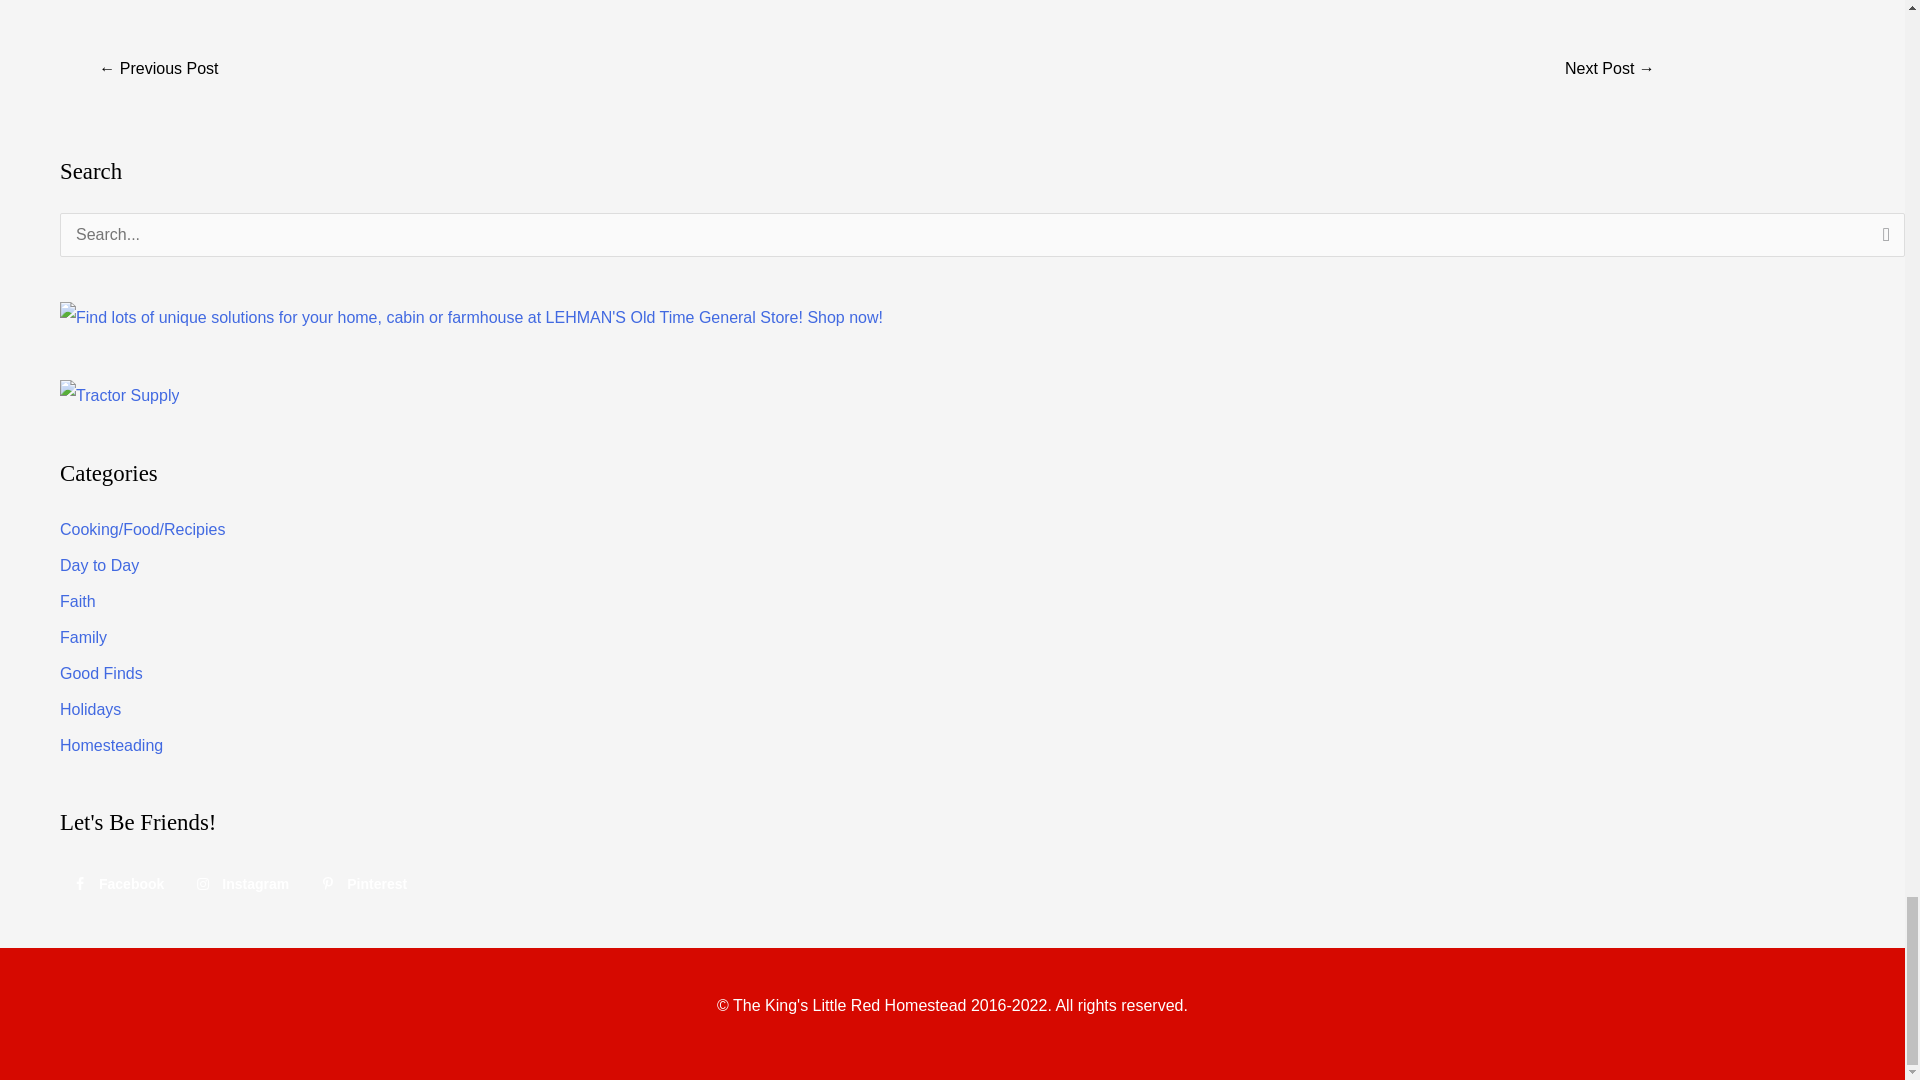  Describe the element at coordinates (158, 70) in the screenshot. I see `Mom was Right...Again!` at that location.